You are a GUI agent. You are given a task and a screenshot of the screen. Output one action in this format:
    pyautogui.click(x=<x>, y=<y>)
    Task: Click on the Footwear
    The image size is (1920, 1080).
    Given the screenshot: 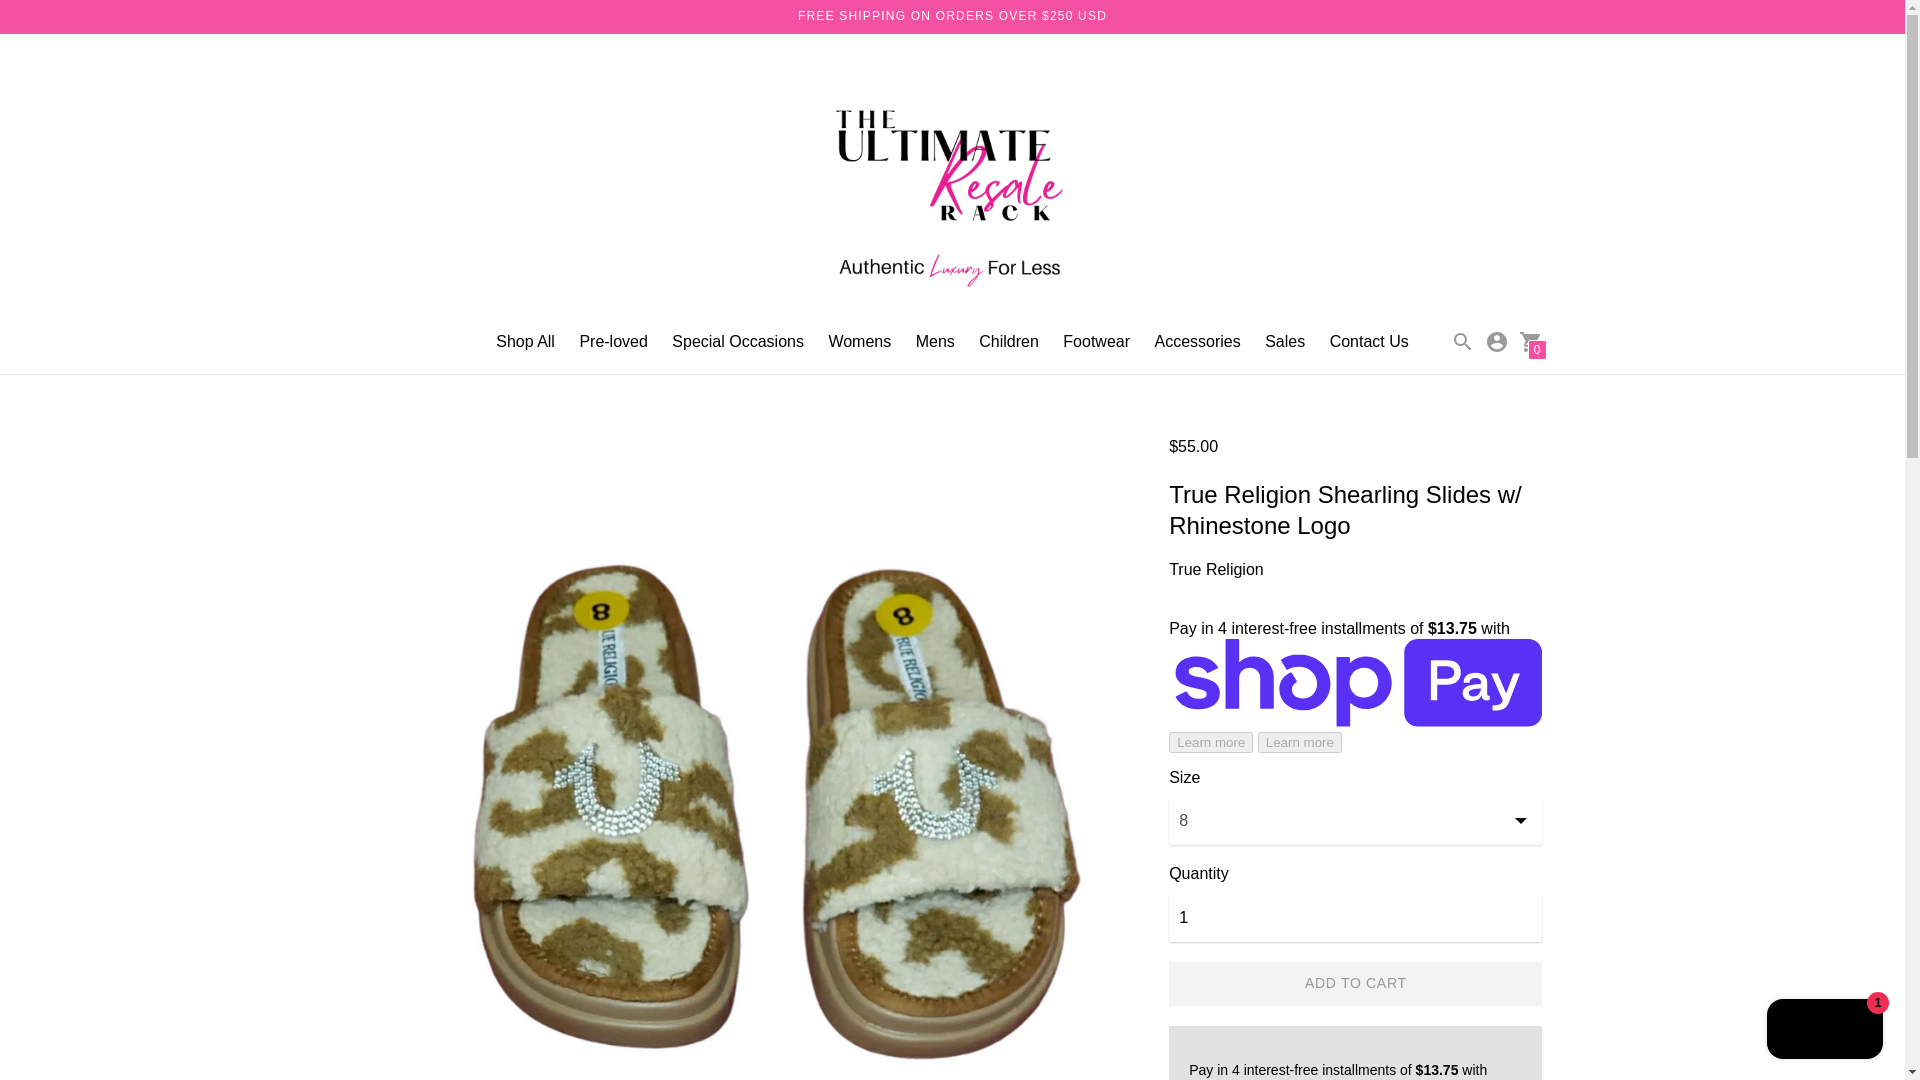 What is the action you would take?
    pyautogui.click(x=1096, y=340)
    